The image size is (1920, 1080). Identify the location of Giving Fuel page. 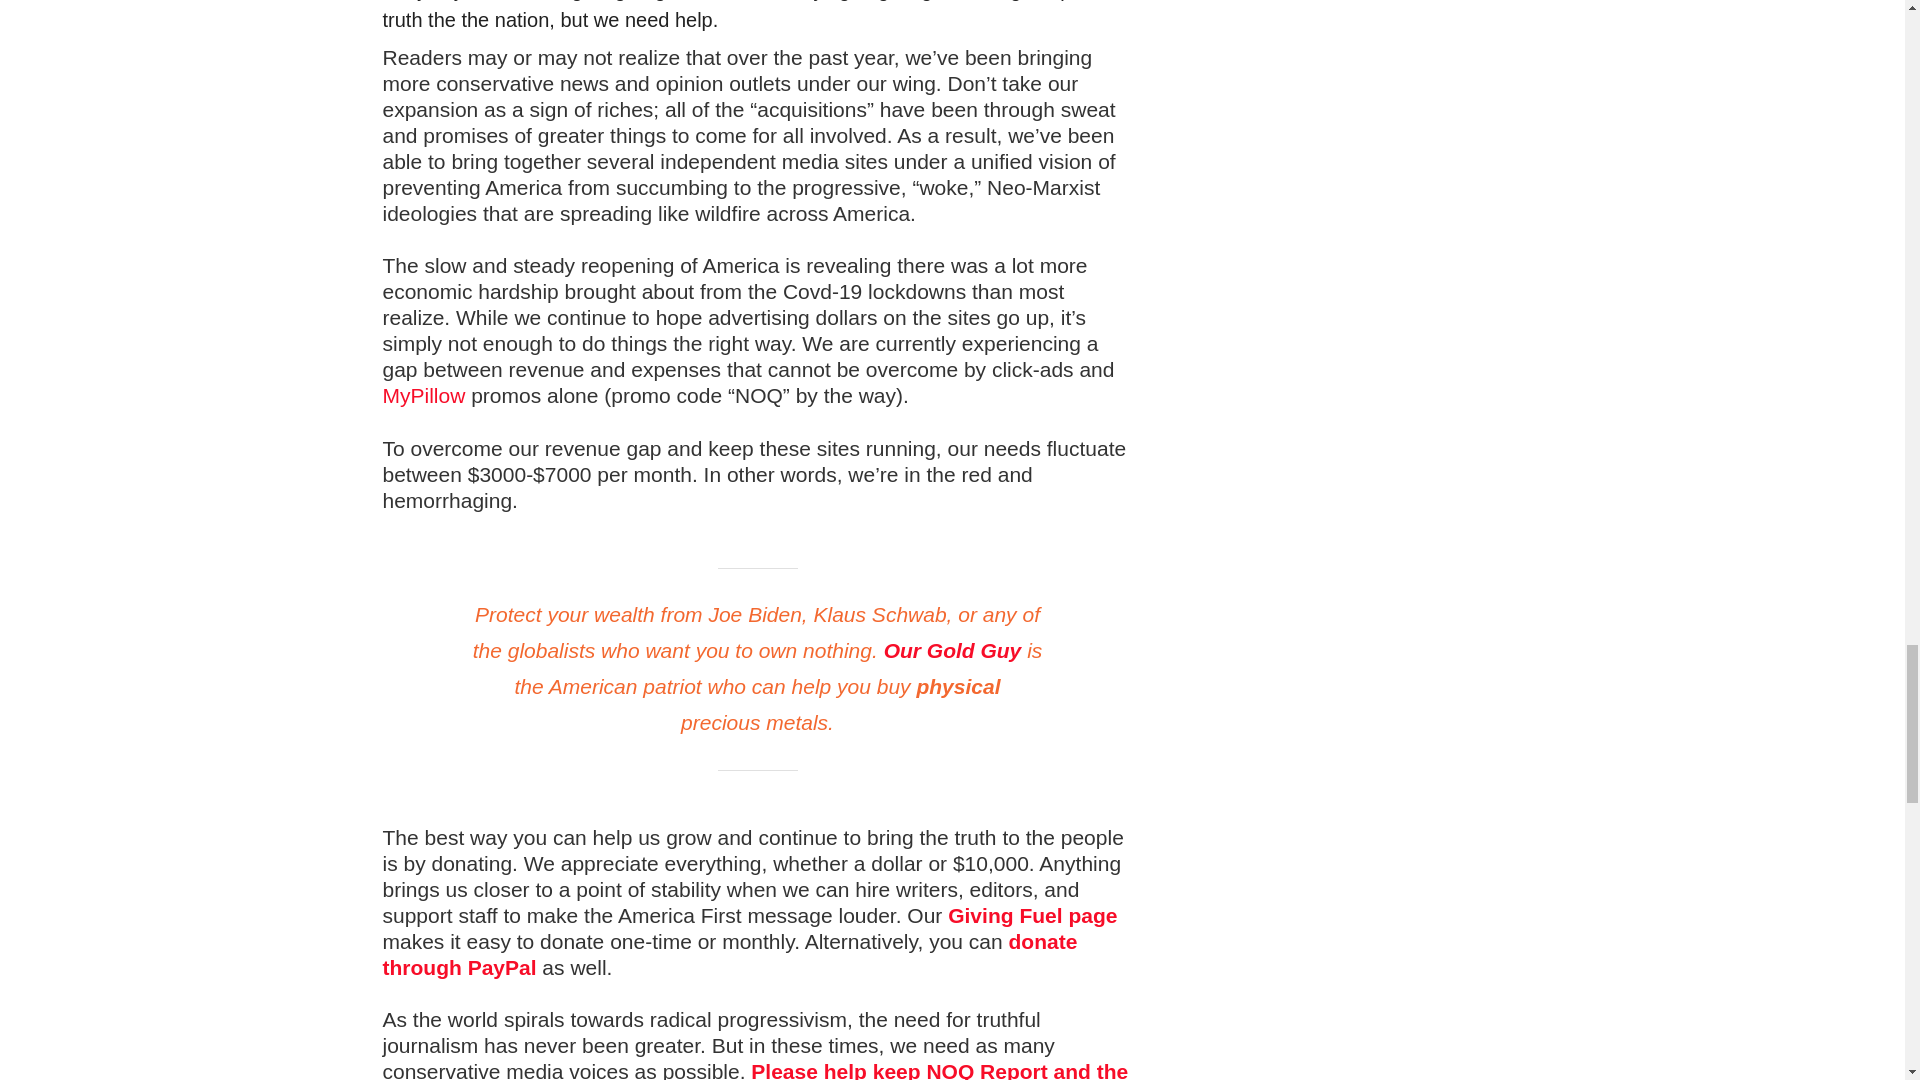
(1032, 914).